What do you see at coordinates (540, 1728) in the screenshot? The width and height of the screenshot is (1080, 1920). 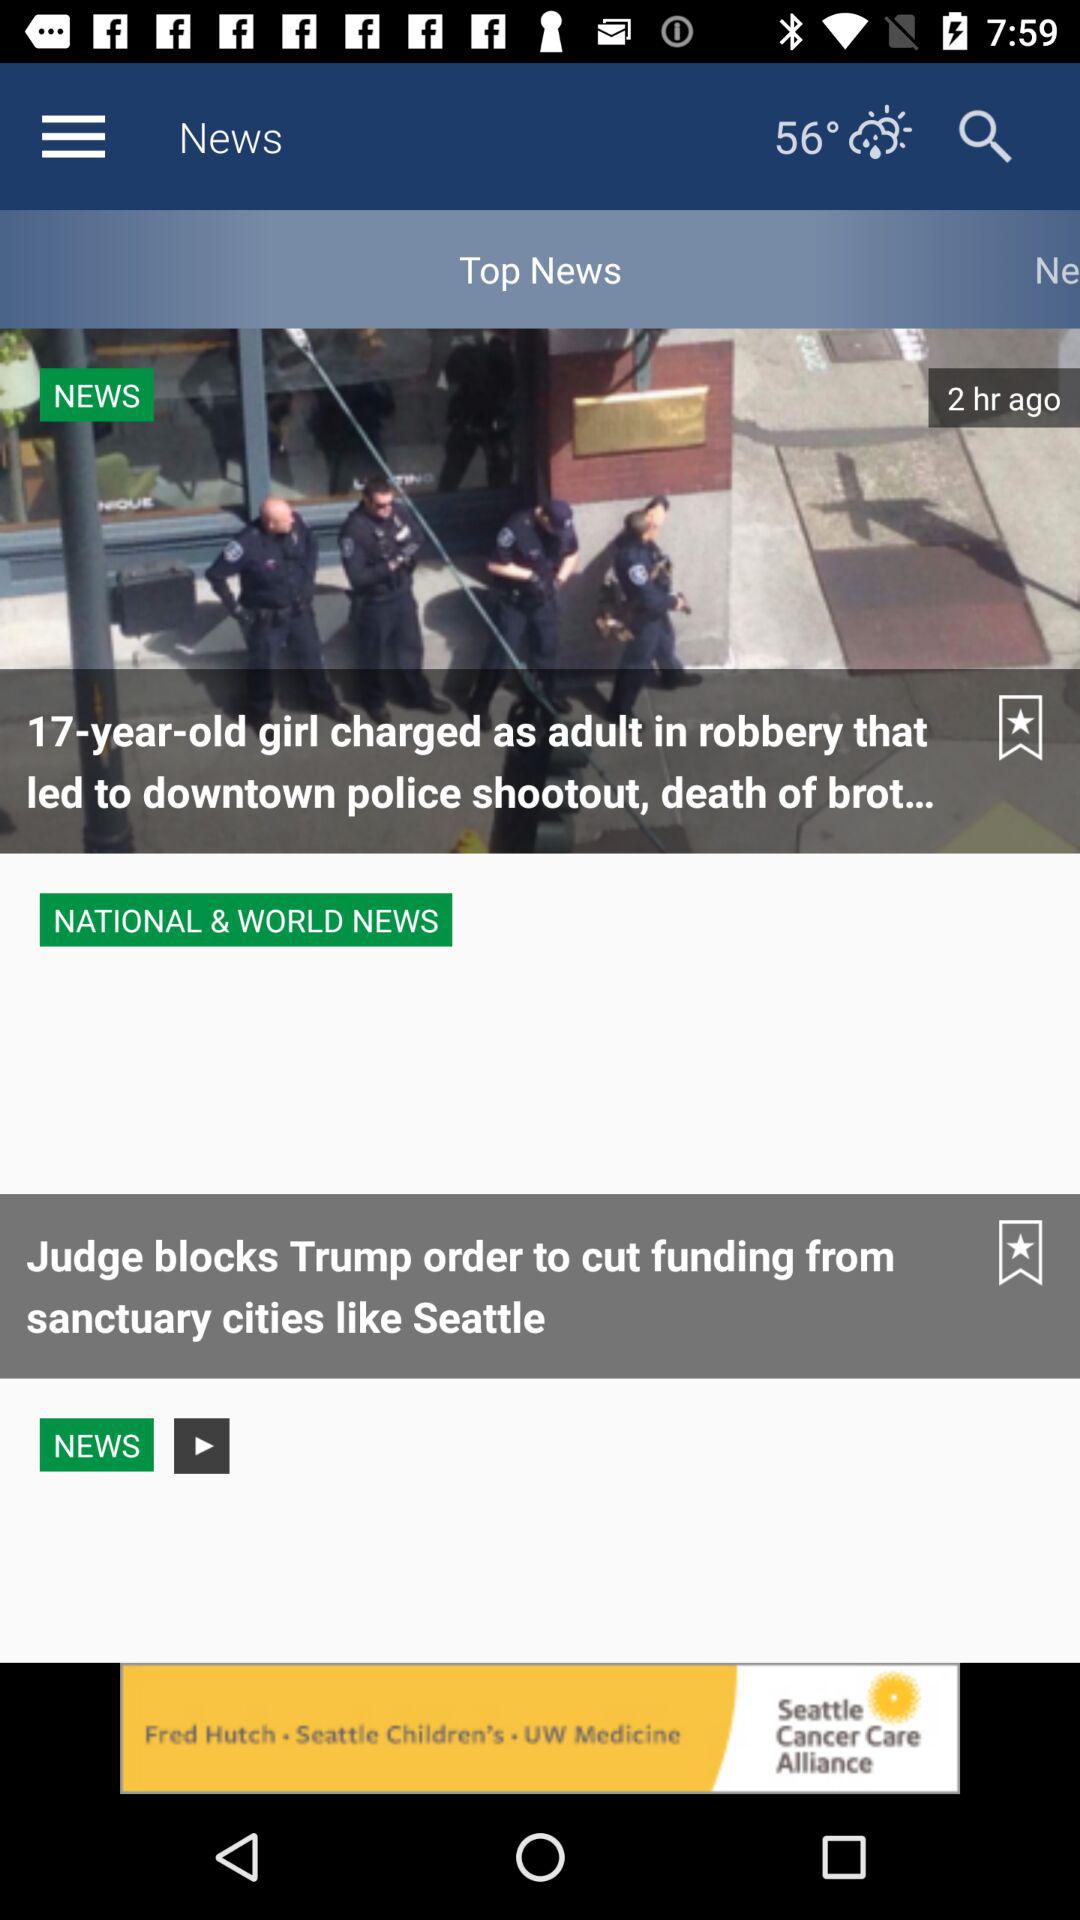 I see `open advertisements detail` at bounding box center [540, 1728].